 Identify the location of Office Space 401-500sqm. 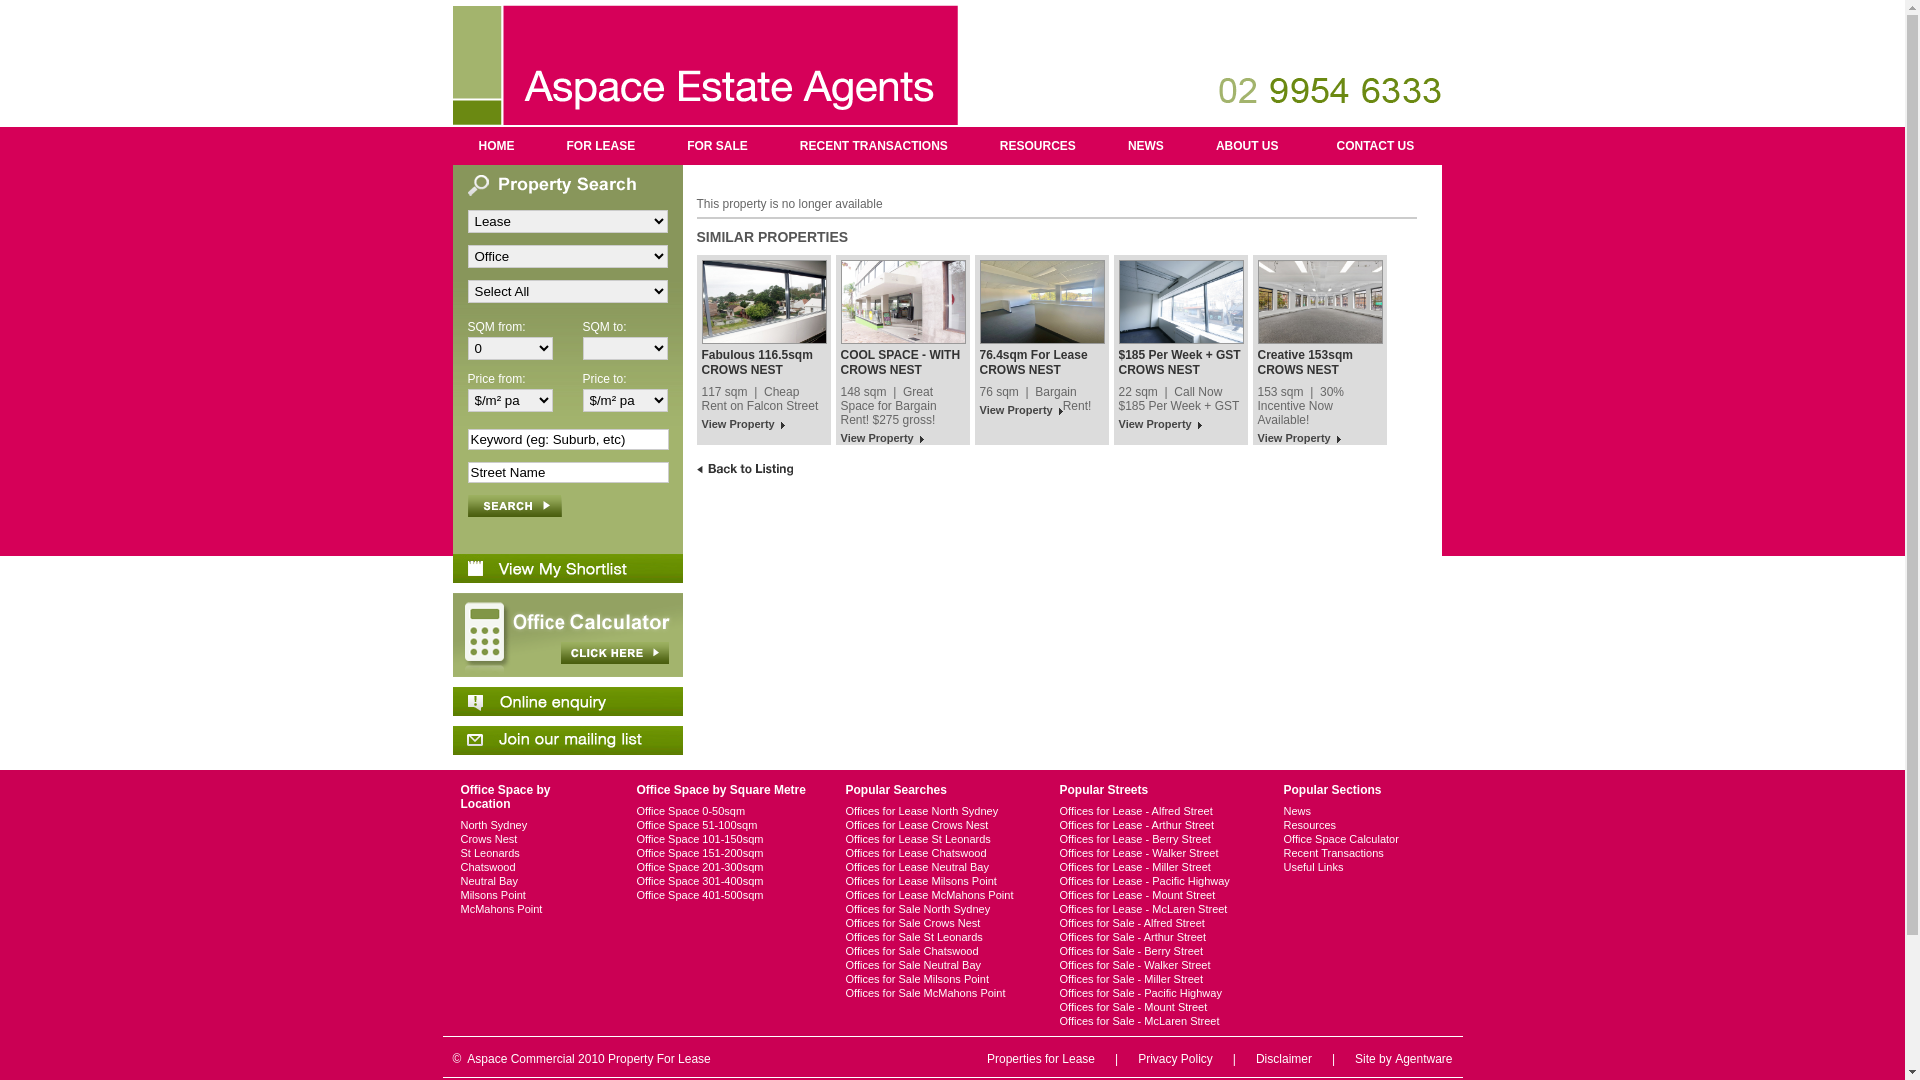
(724, 895).